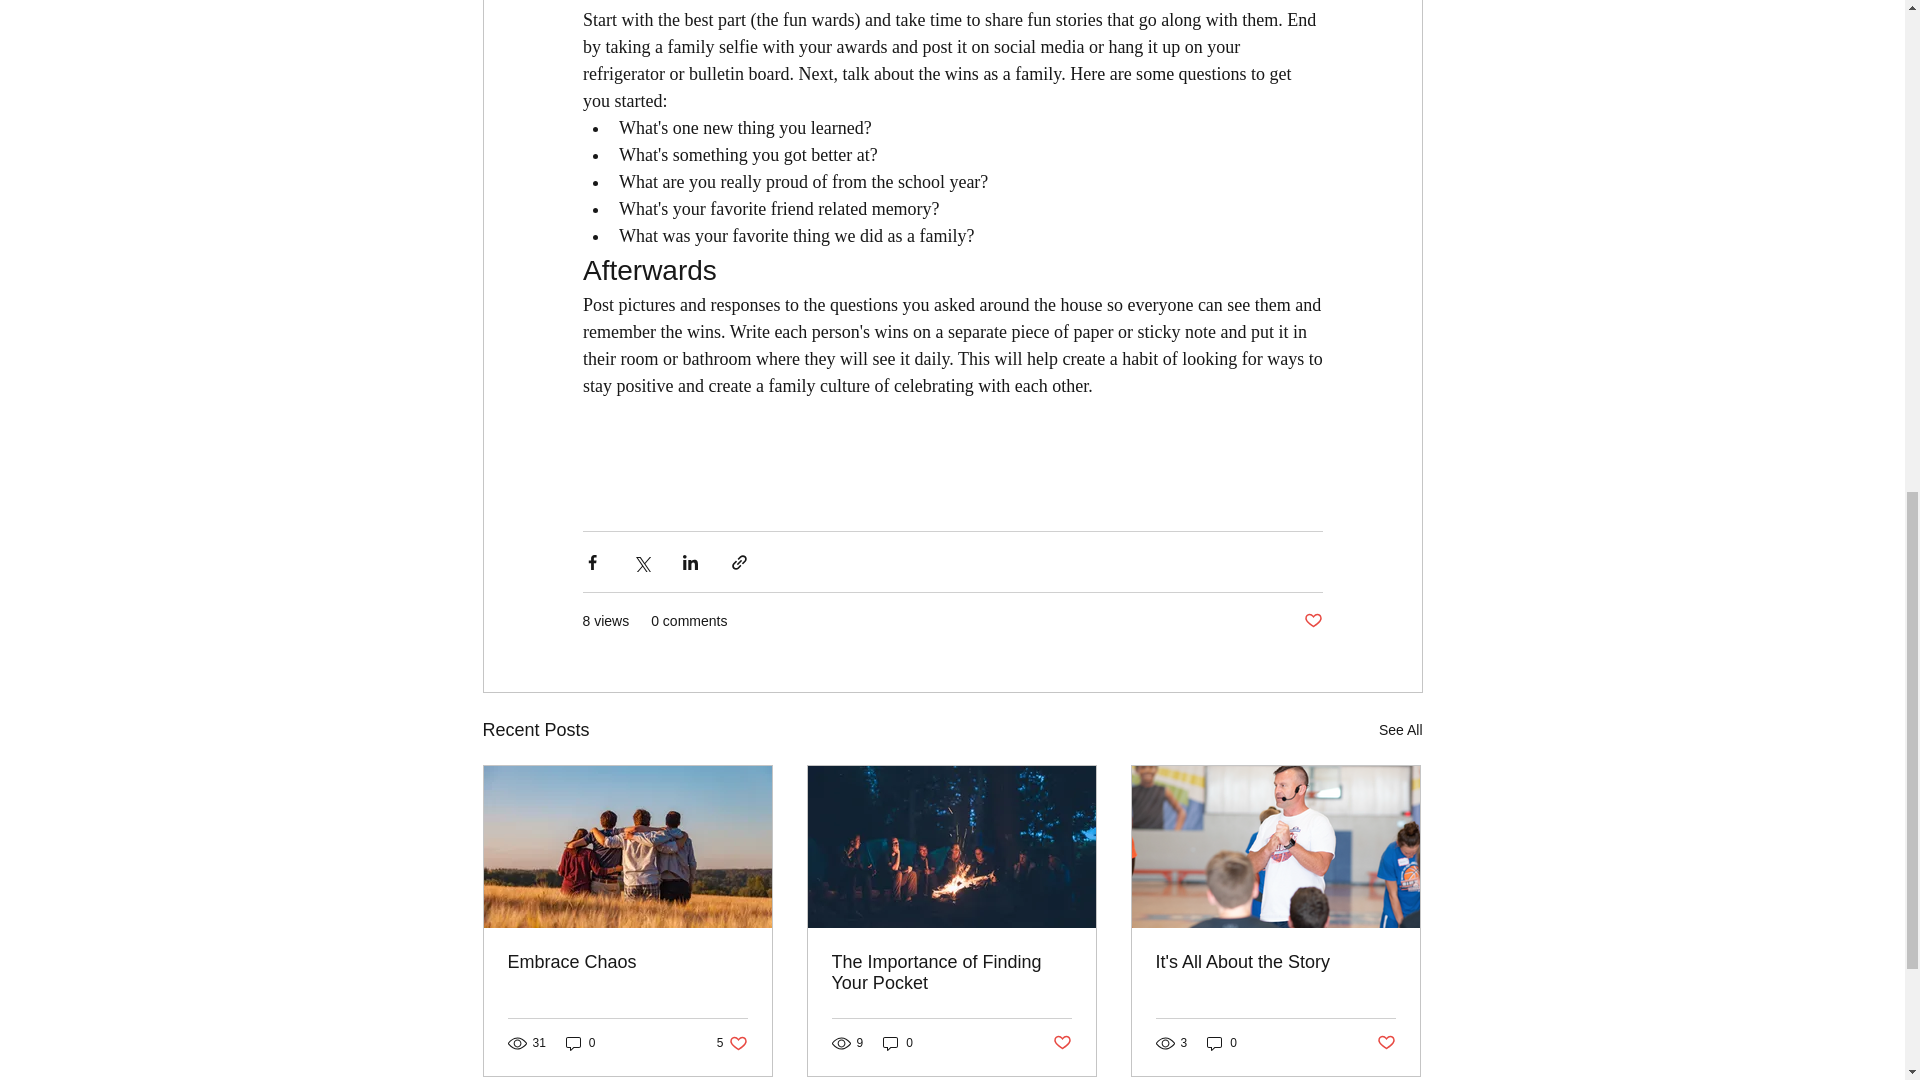 The image size is (1920, 1080). What do you see at coordinates (628, 962) in the screenshot?
I see `Embrace Chaos` at bounding box center [628, 962].